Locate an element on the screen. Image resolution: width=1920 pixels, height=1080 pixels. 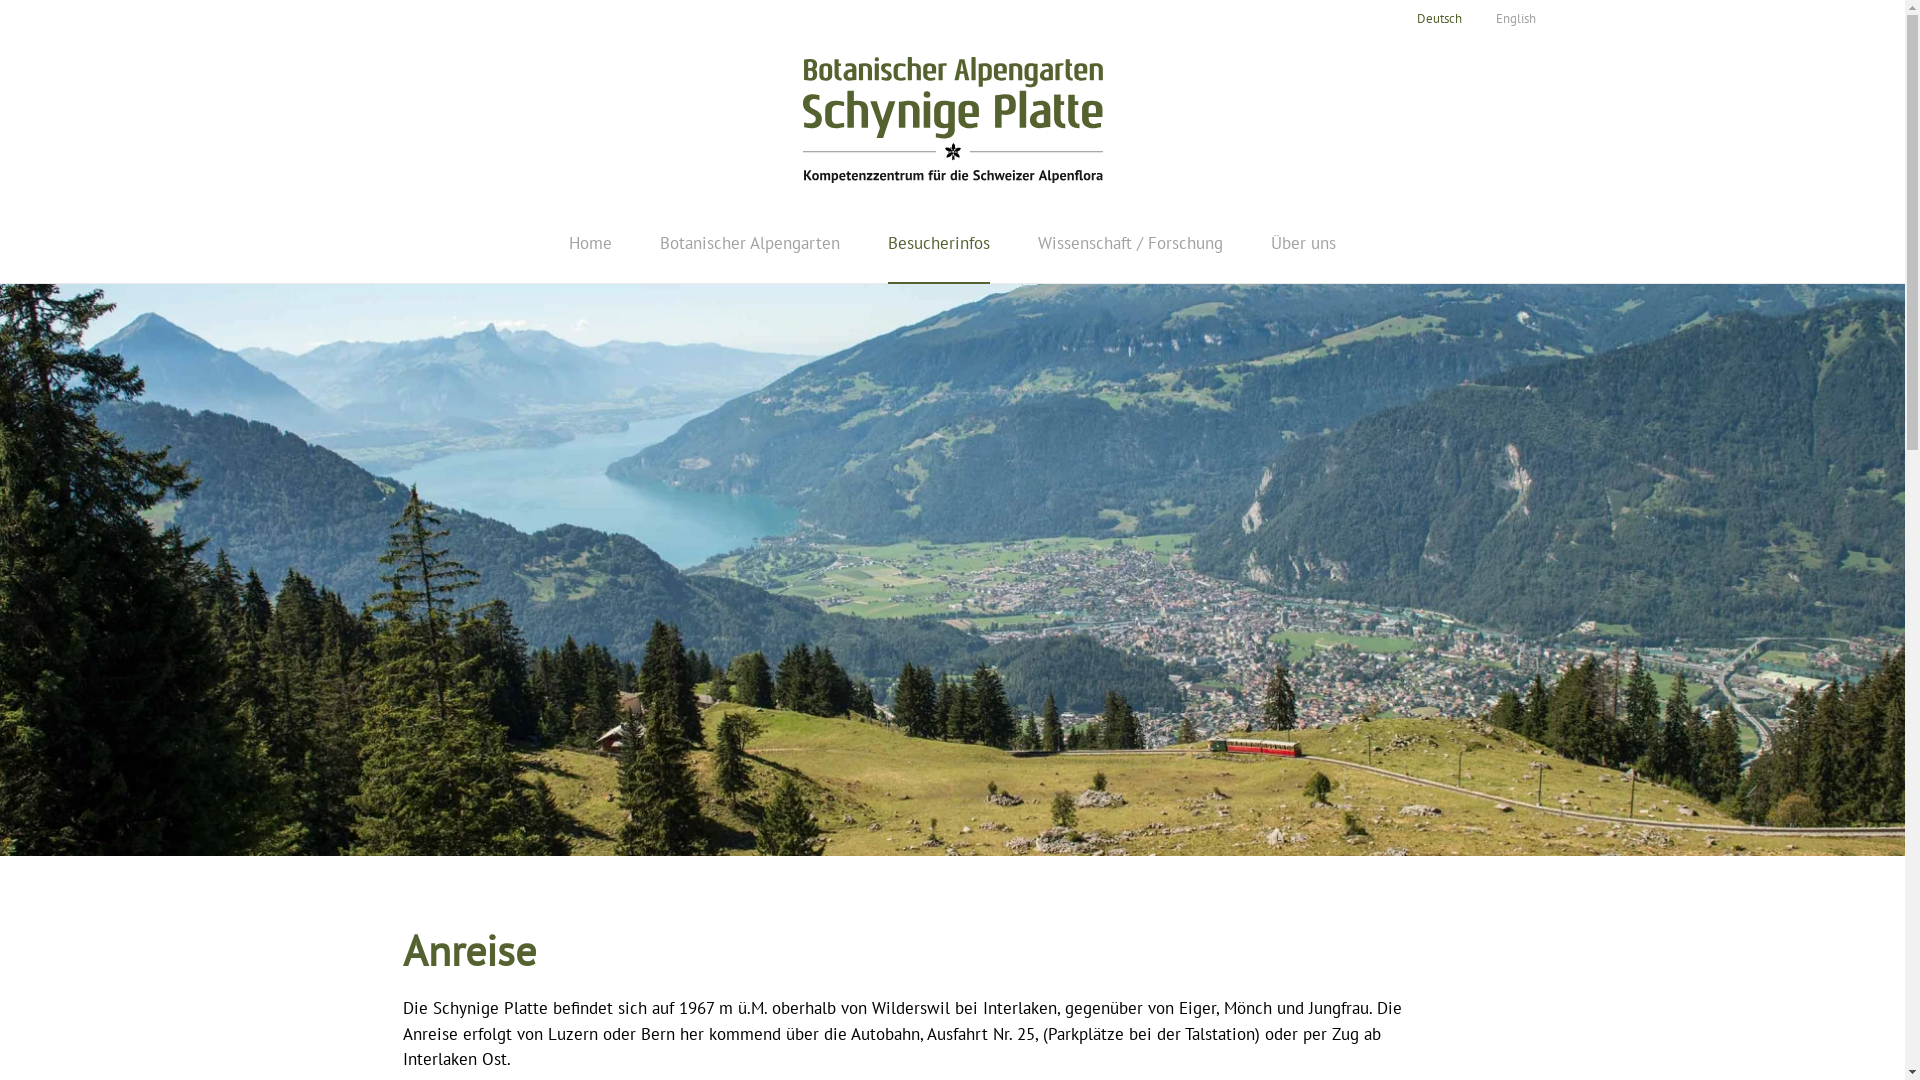
Deutsch is located at coordinates (1439, 18).